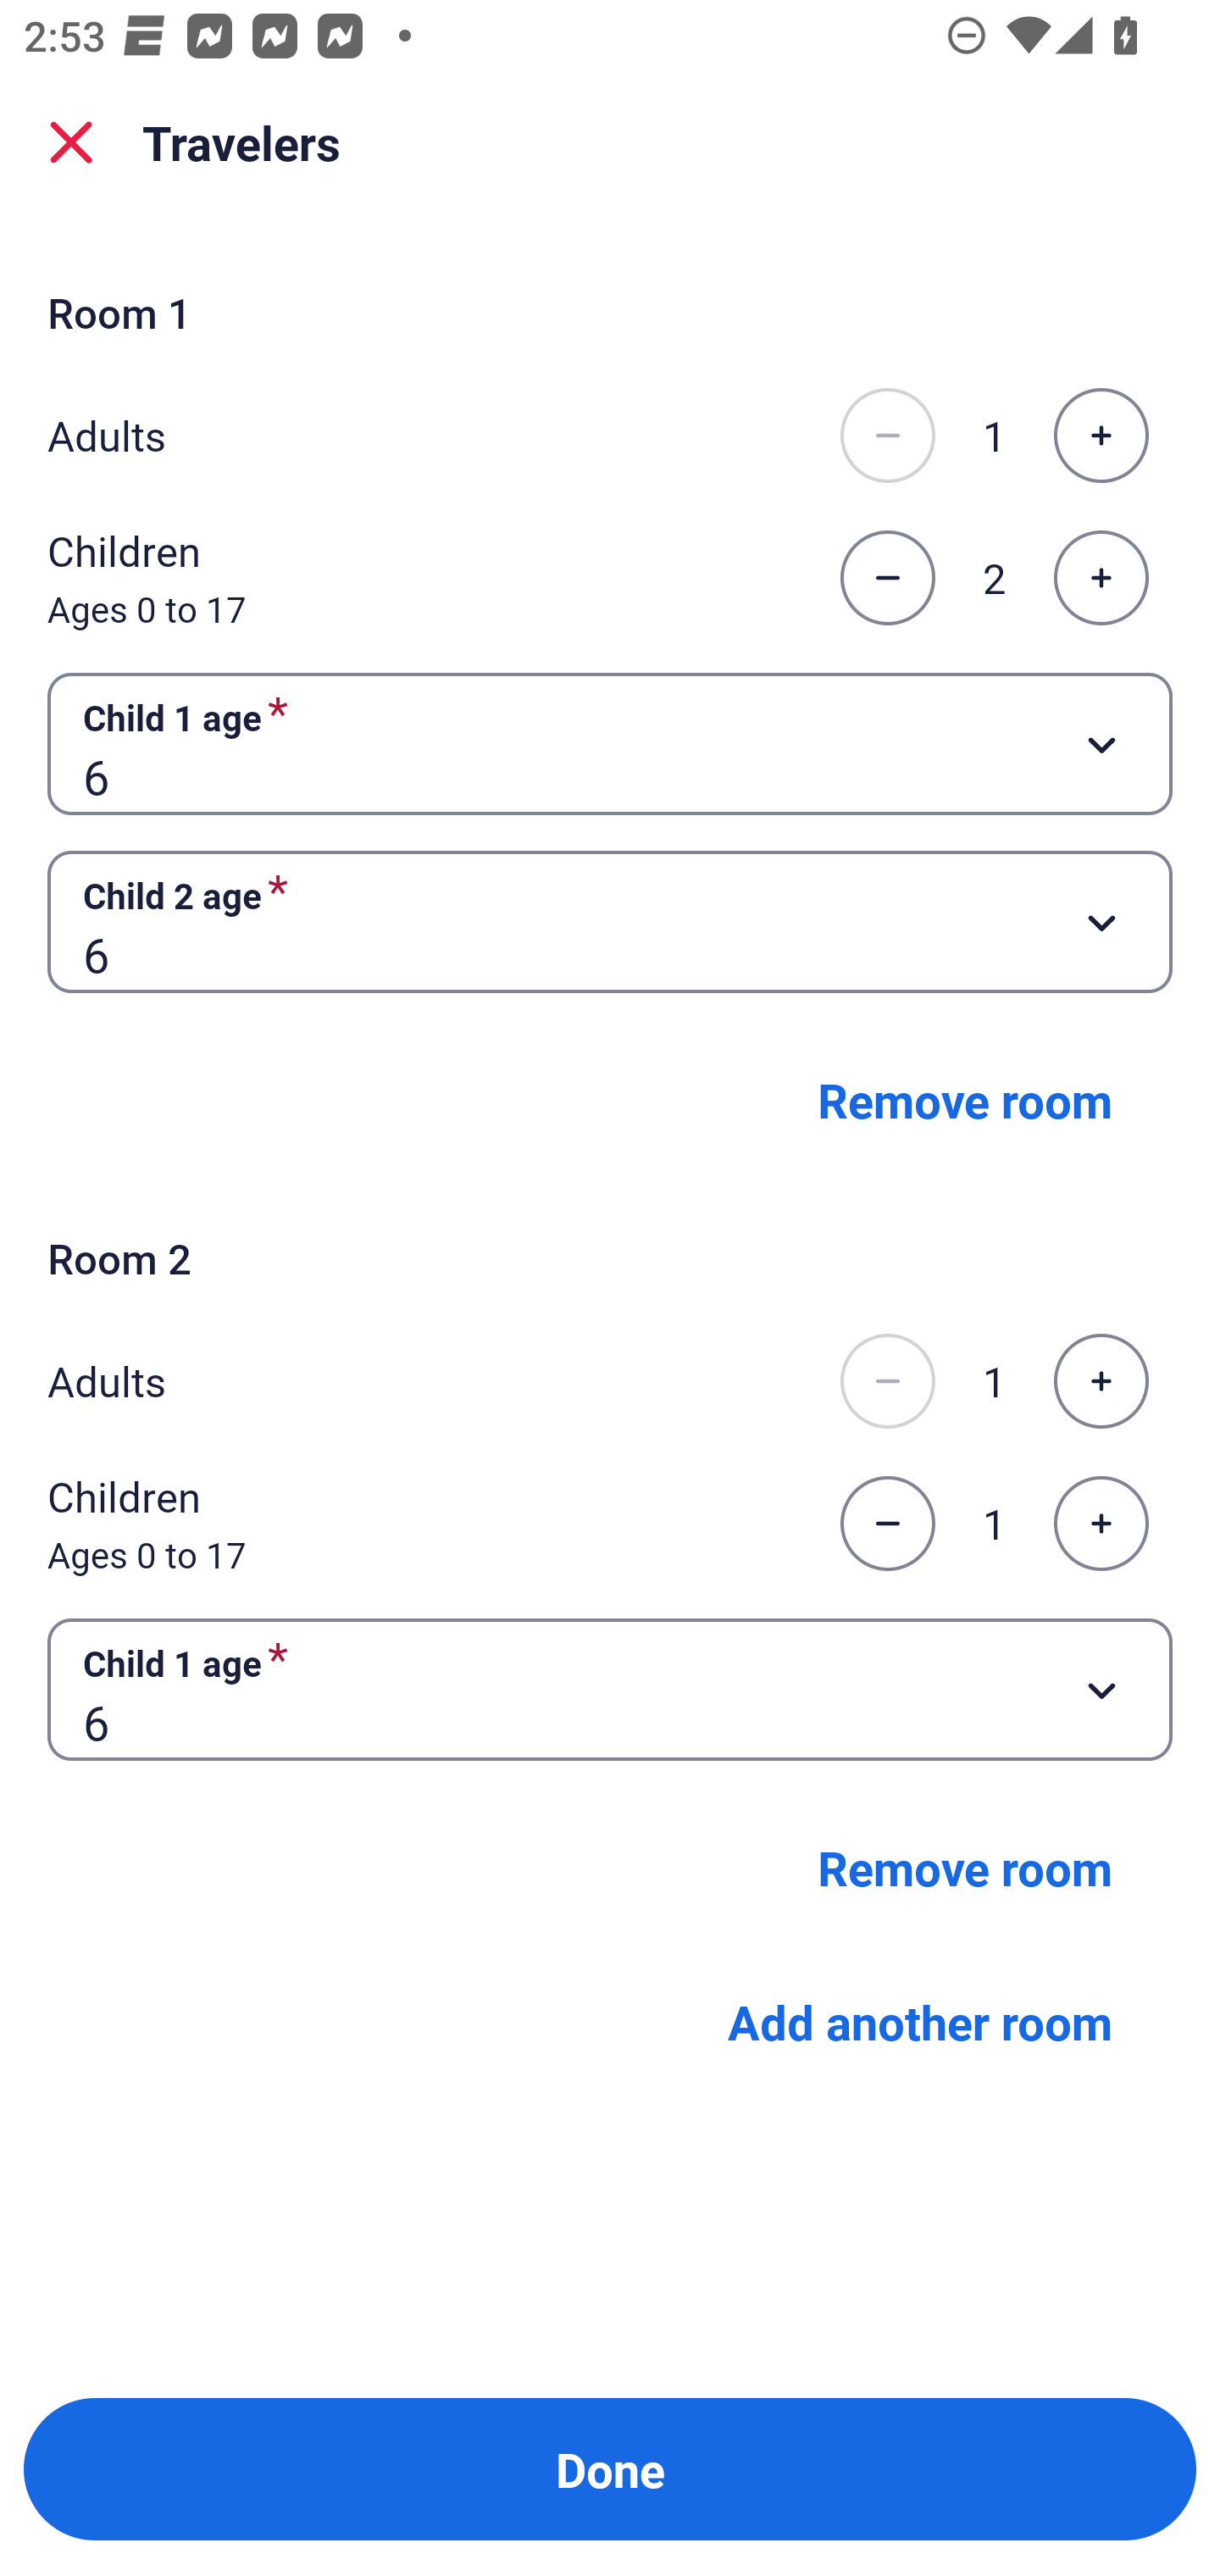 The height and width of the screenshot is (2576, 1220). Describe the element at coordinates (965, 1100) in the screenshot. I see `Remove room` at that location.